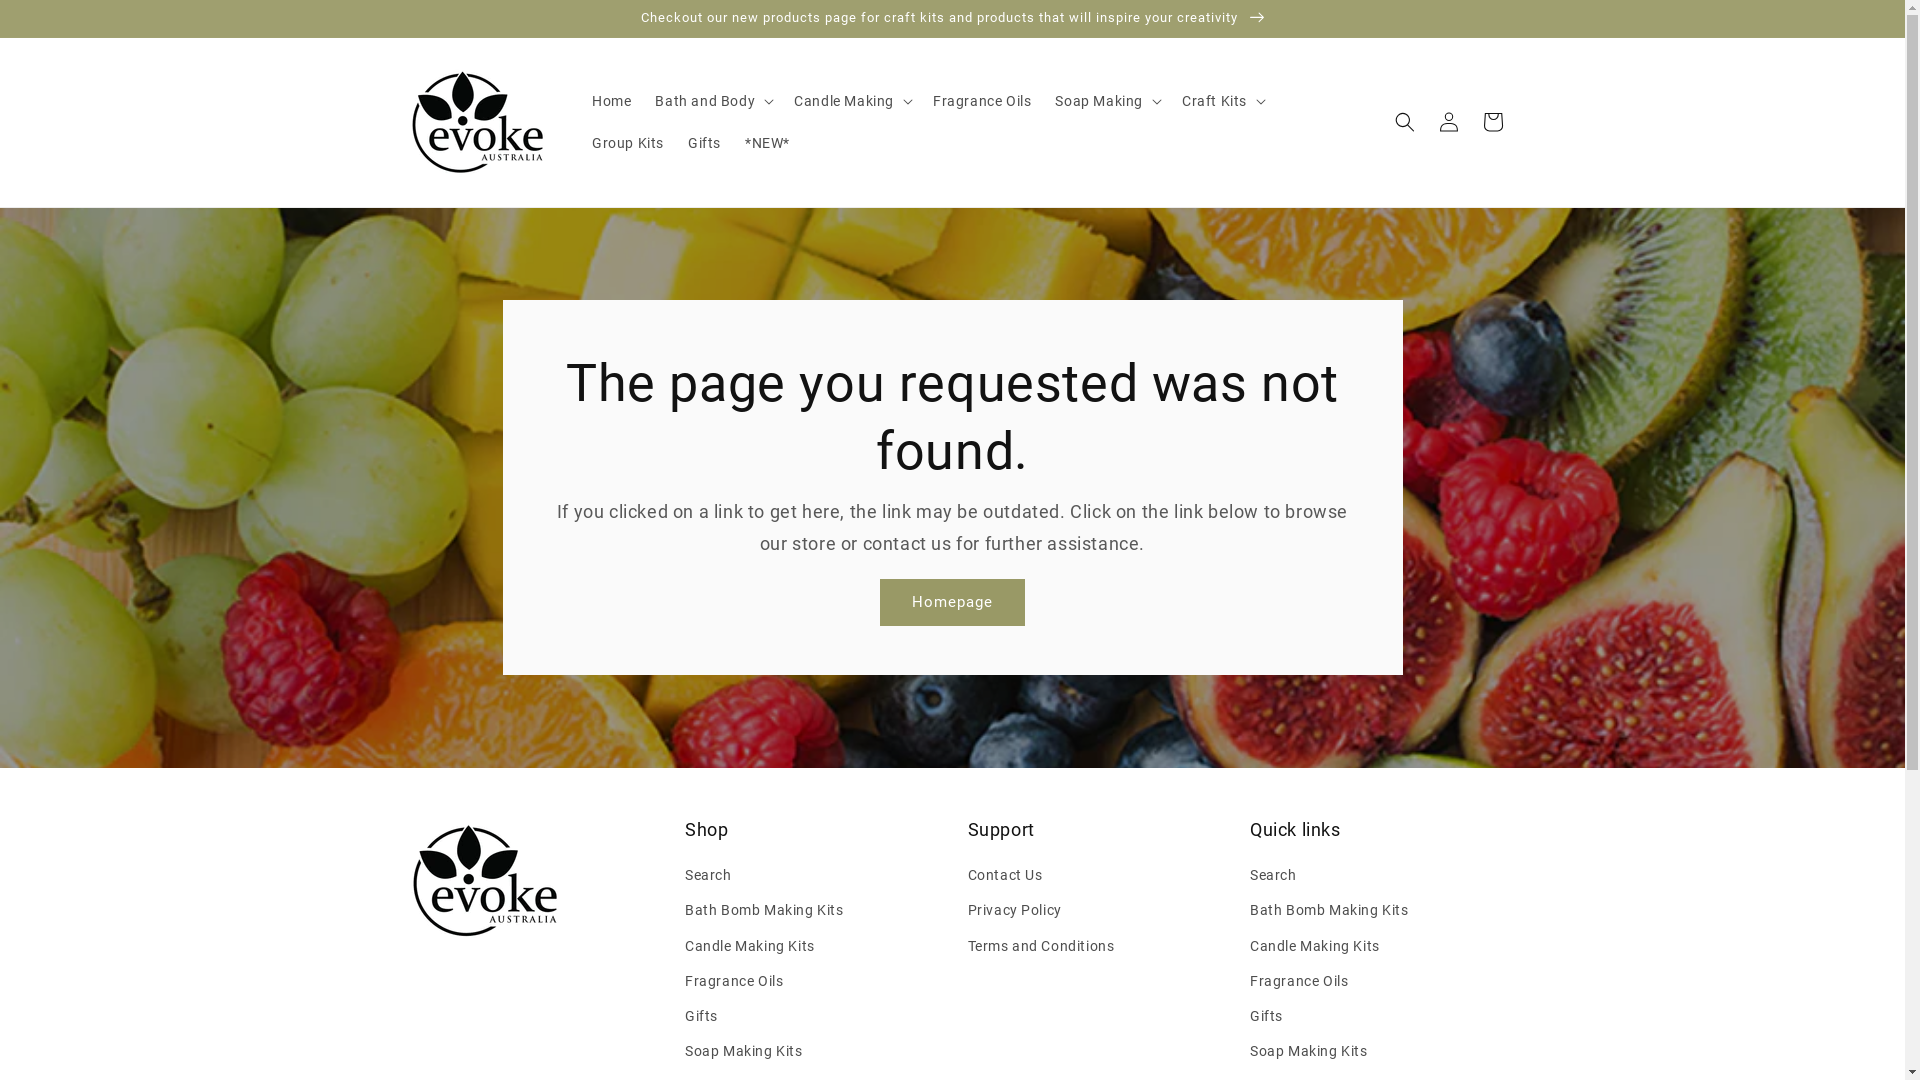  I want to click on *NEW*, so click(768, 143).